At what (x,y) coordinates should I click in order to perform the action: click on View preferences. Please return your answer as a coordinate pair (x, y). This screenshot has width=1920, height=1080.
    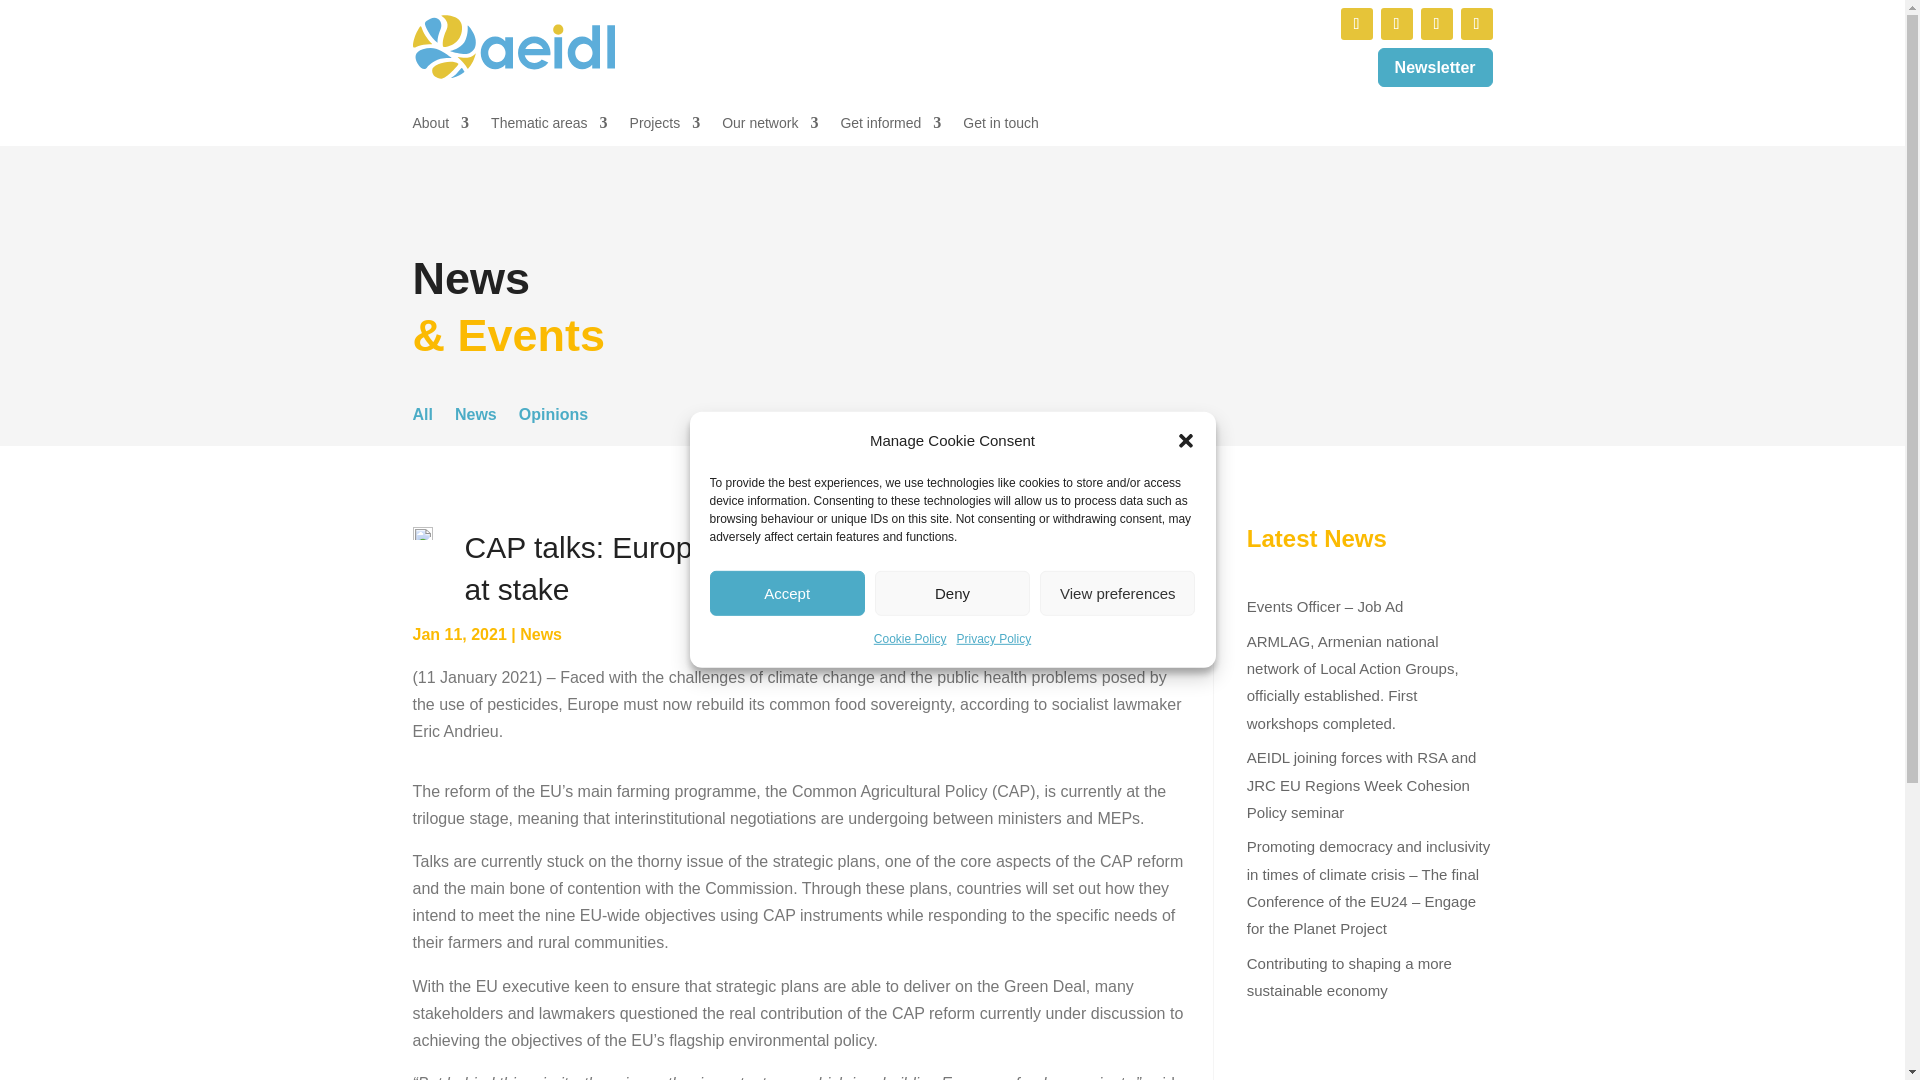
    Looking at the image, I should click on (1117, 593).